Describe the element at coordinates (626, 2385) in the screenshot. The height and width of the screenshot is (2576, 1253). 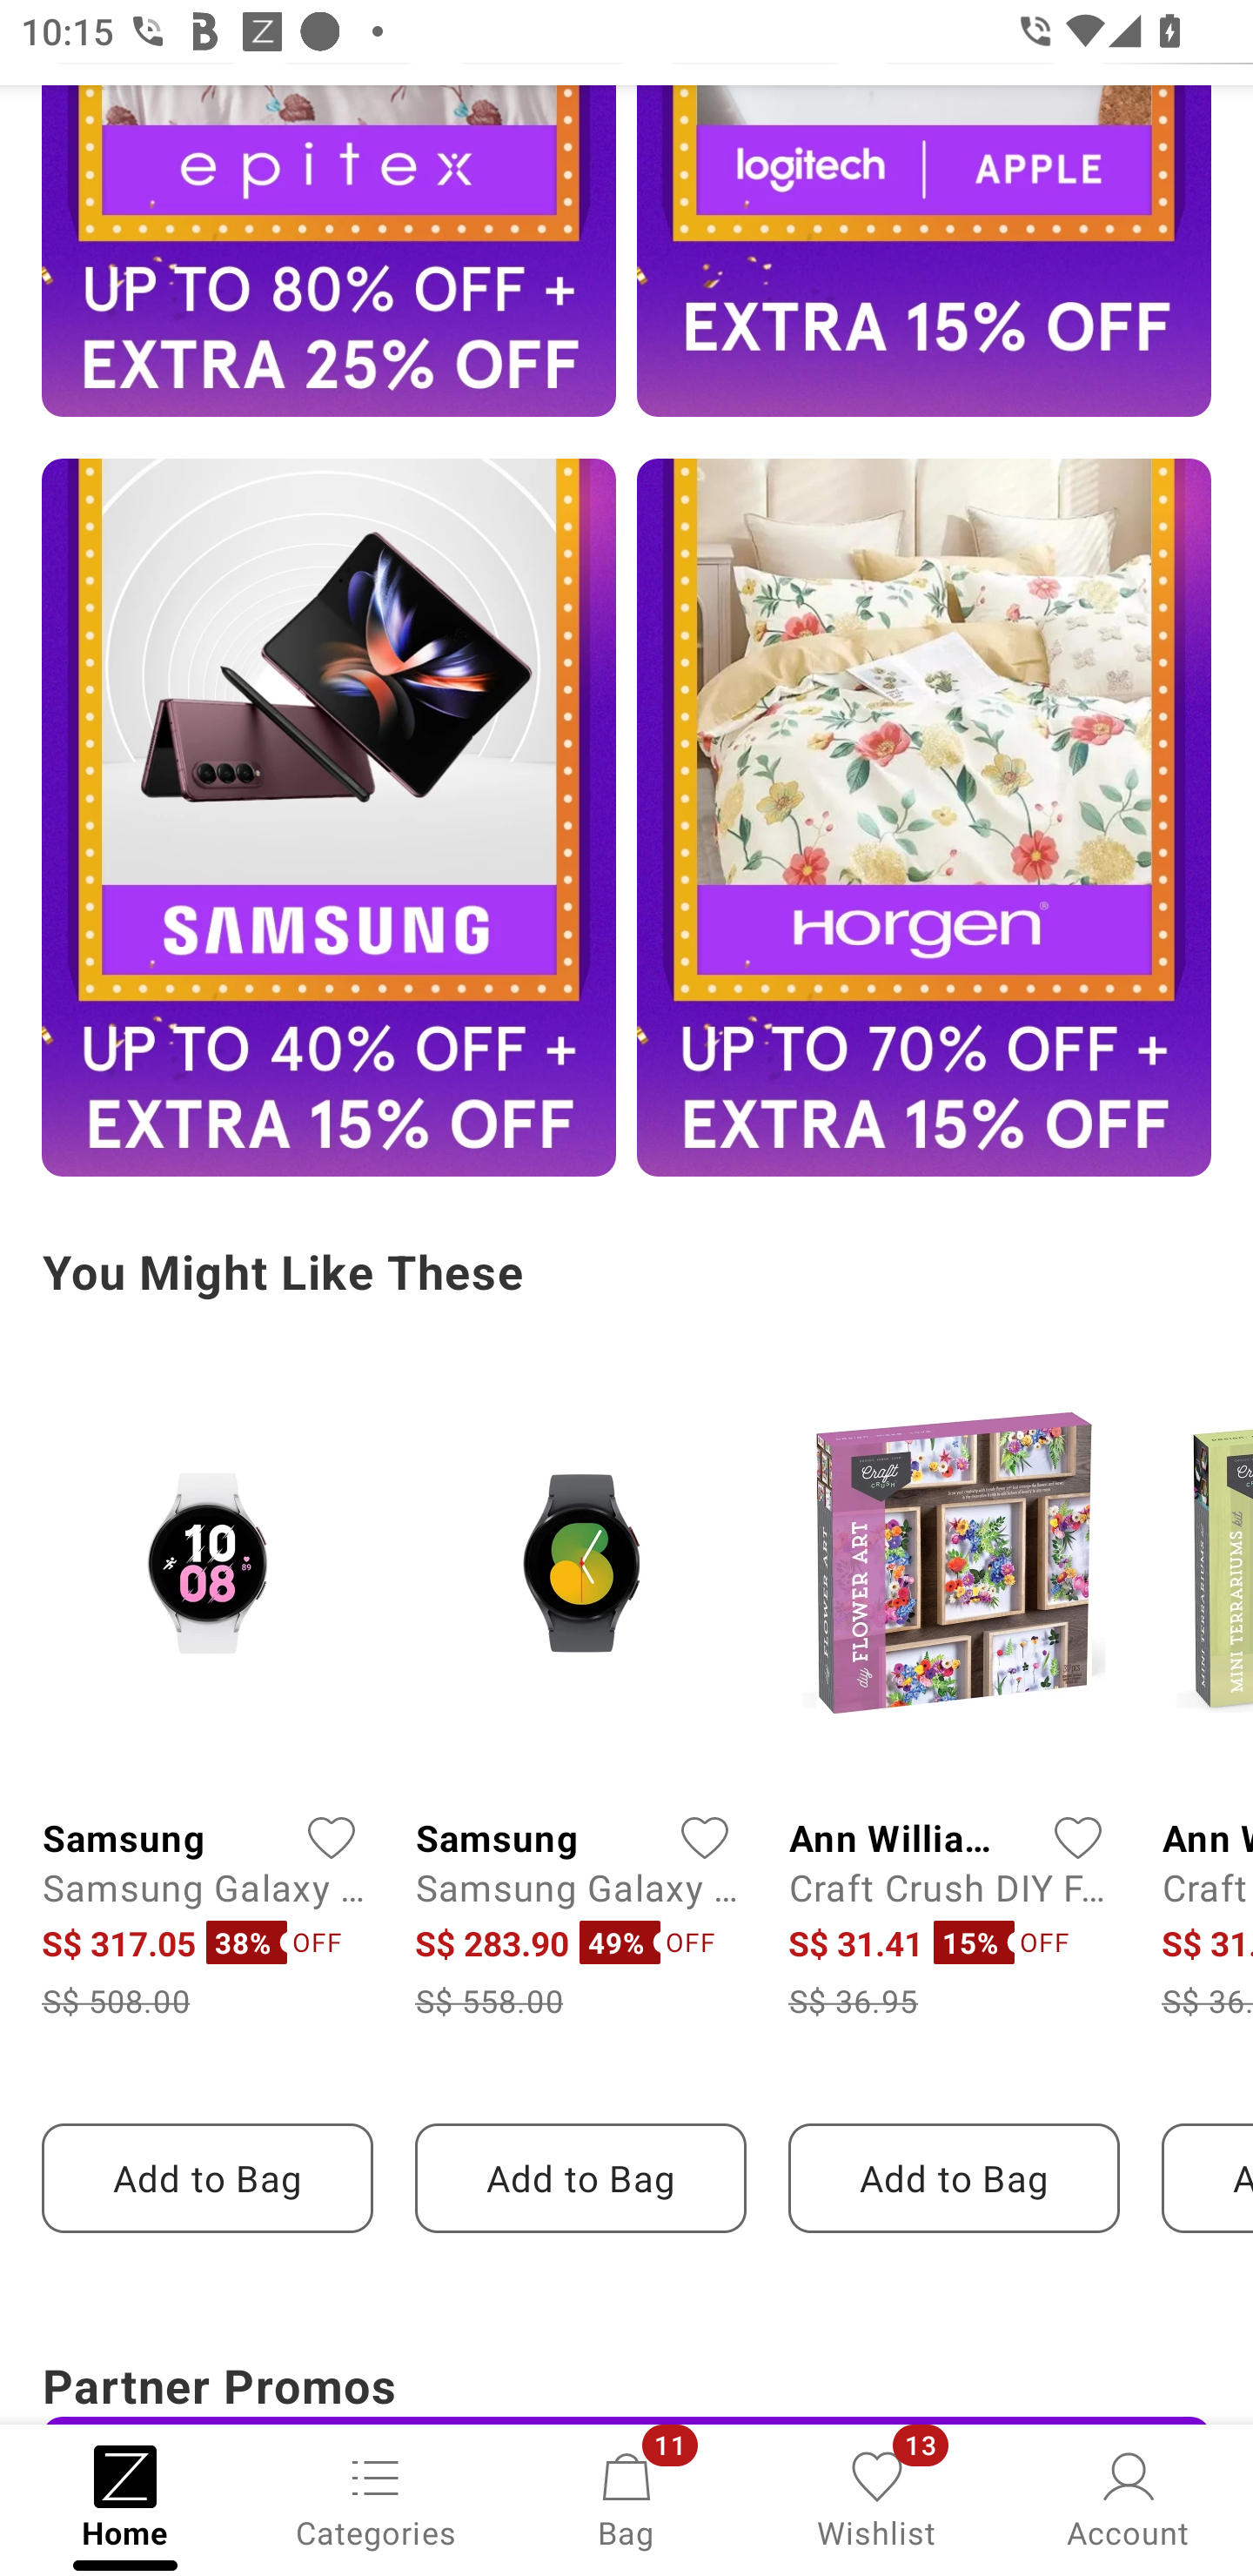
I see `Partner Promos Campaign banner` at that location.